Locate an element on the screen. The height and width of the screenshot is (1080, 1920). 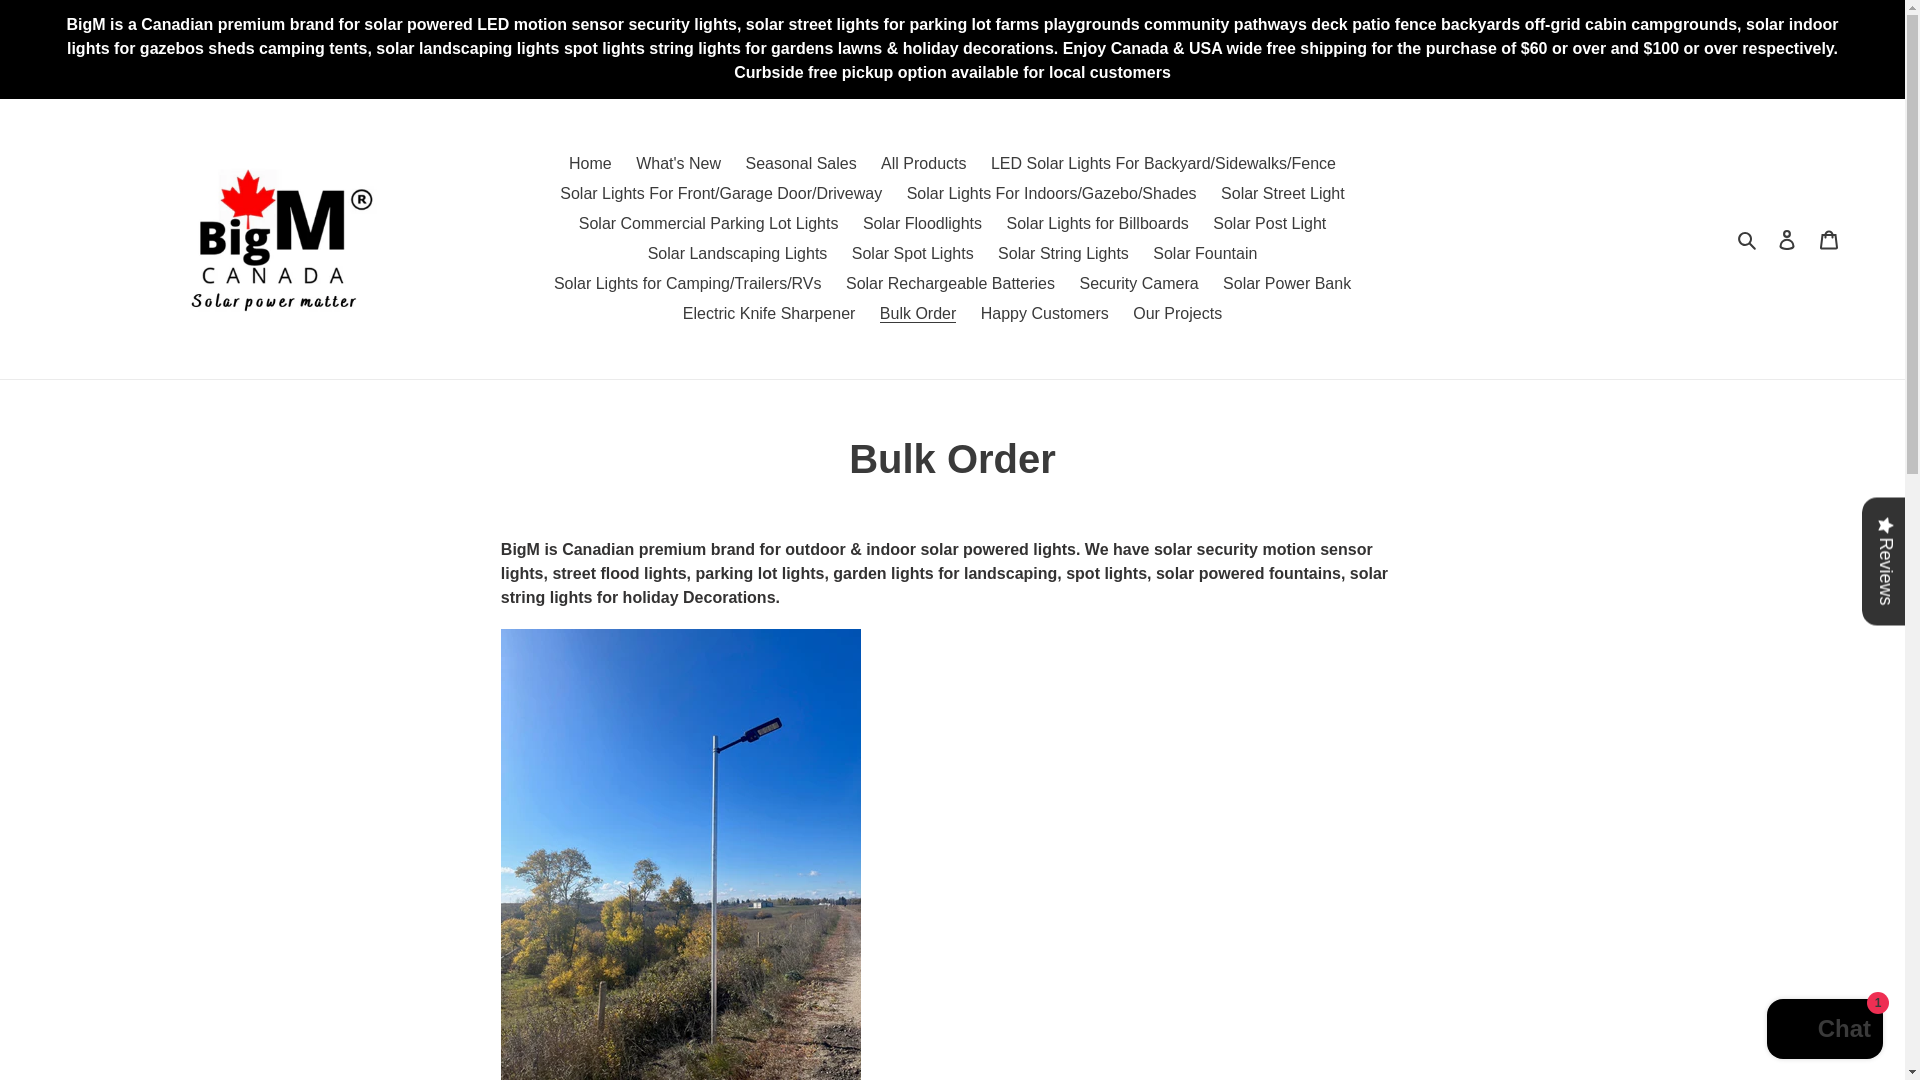
Solar Rechargeable Batteries is located at coordinates (950, 284).